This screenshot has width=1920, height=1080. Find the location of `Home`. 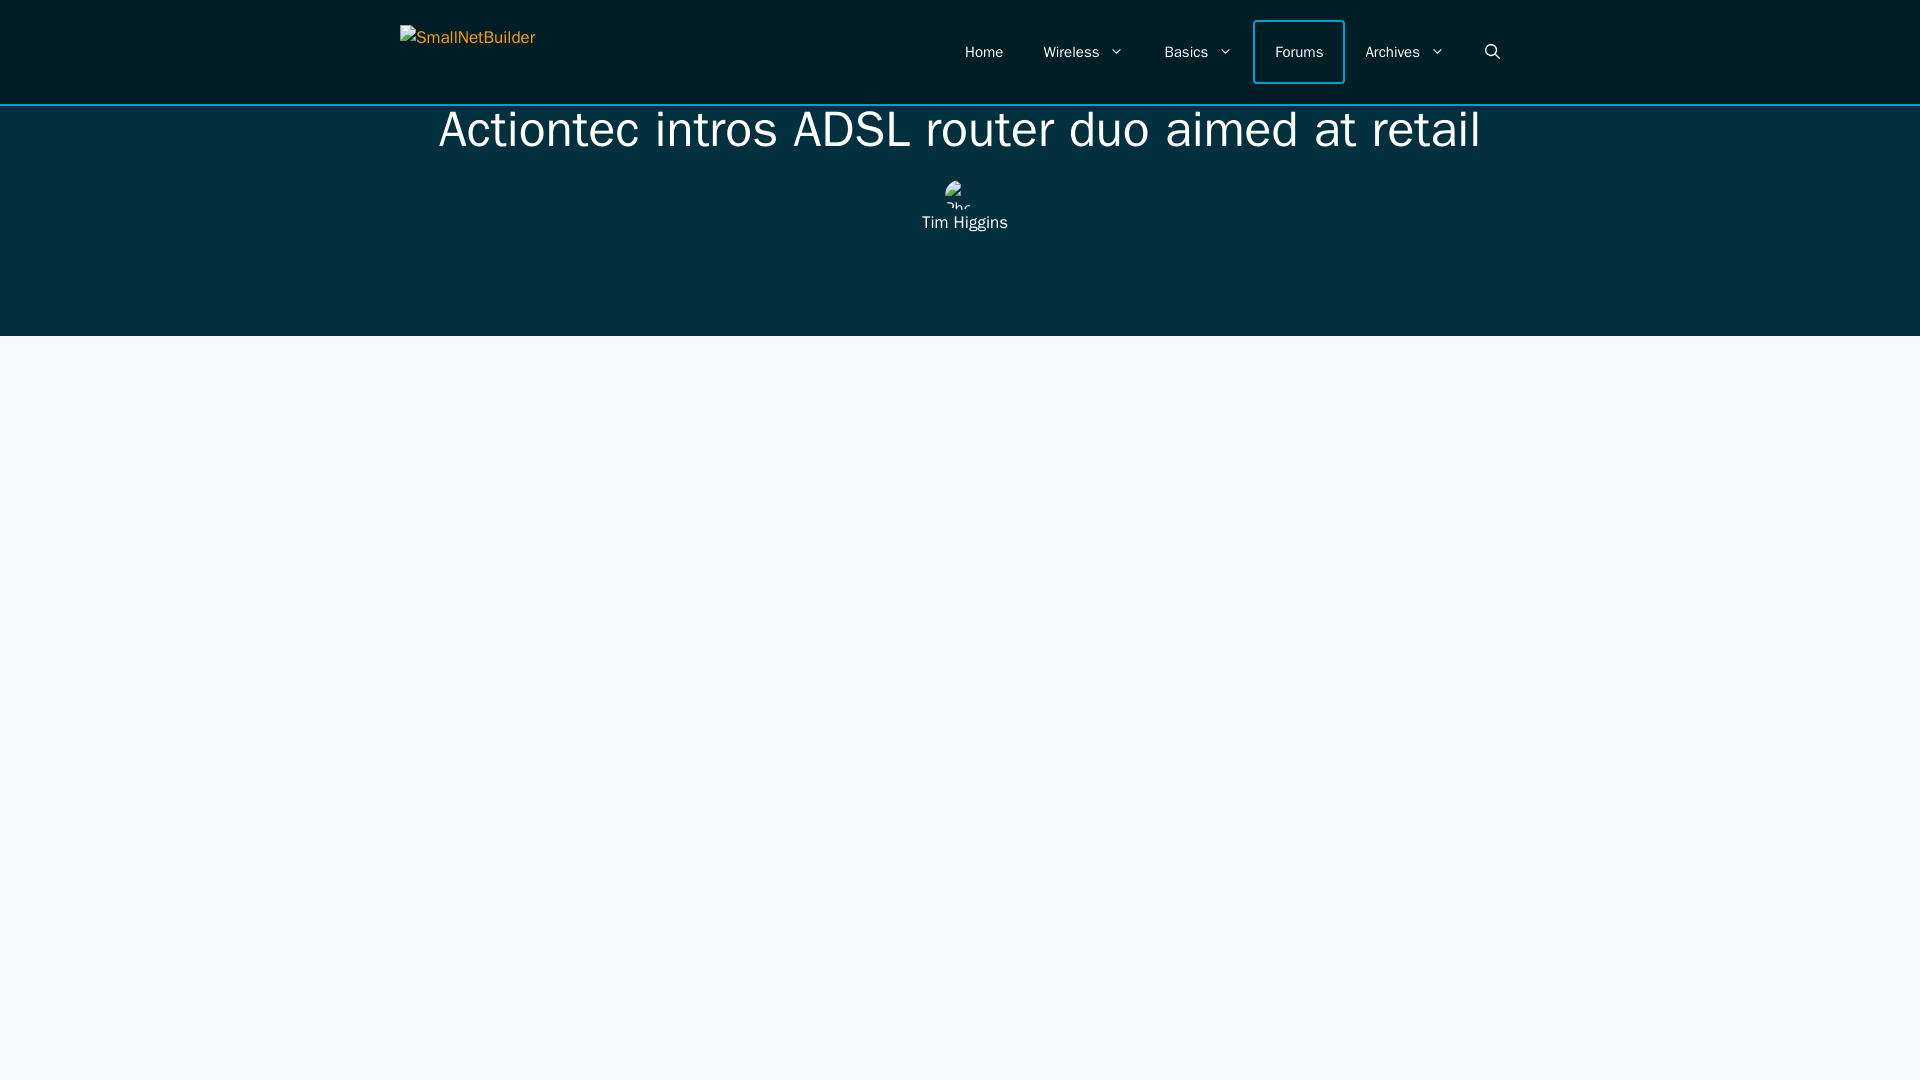

Home is located at coordinates (984, 52).